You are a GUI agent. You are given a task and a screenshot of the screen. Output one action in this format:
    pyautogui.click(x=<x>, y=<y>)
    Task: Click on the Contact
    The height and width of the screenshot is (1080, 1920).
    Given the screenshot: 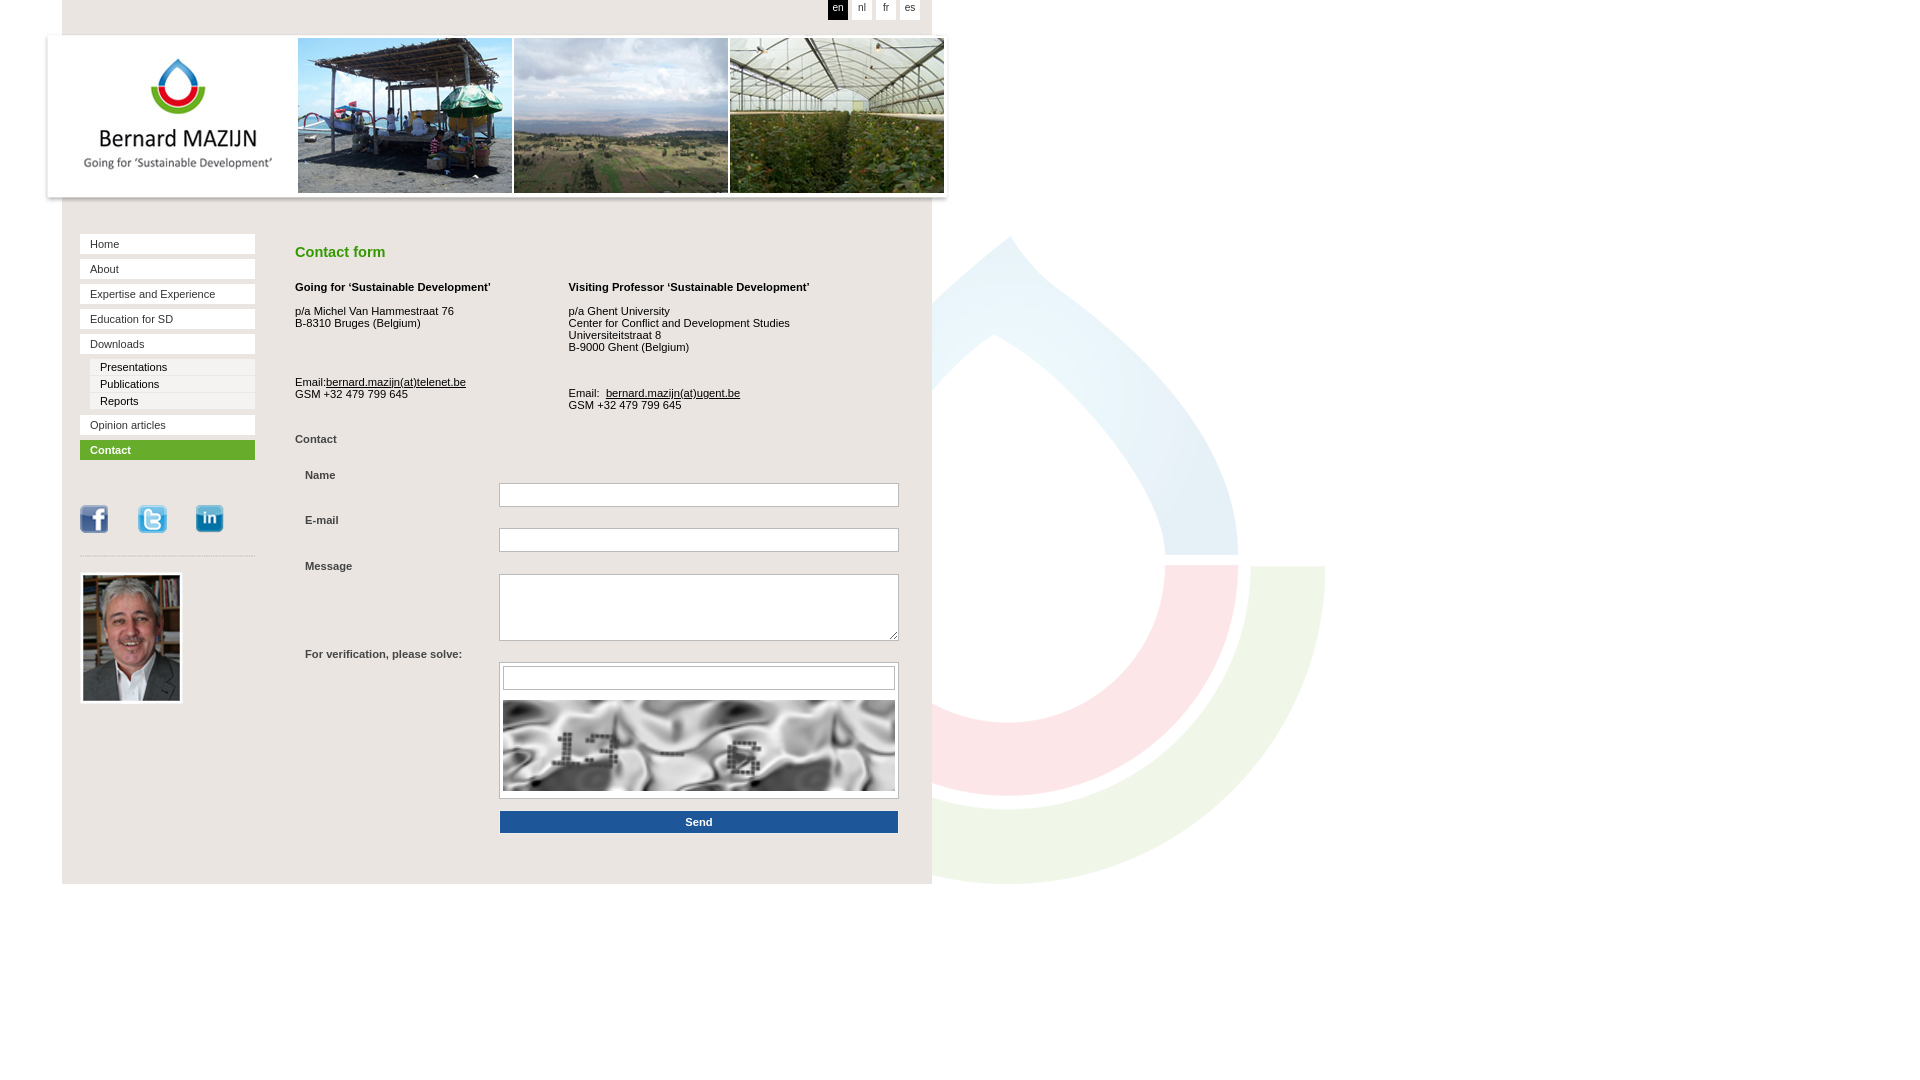 What is the action you would take?
    pyautogui.click(x=168, y=450)
    